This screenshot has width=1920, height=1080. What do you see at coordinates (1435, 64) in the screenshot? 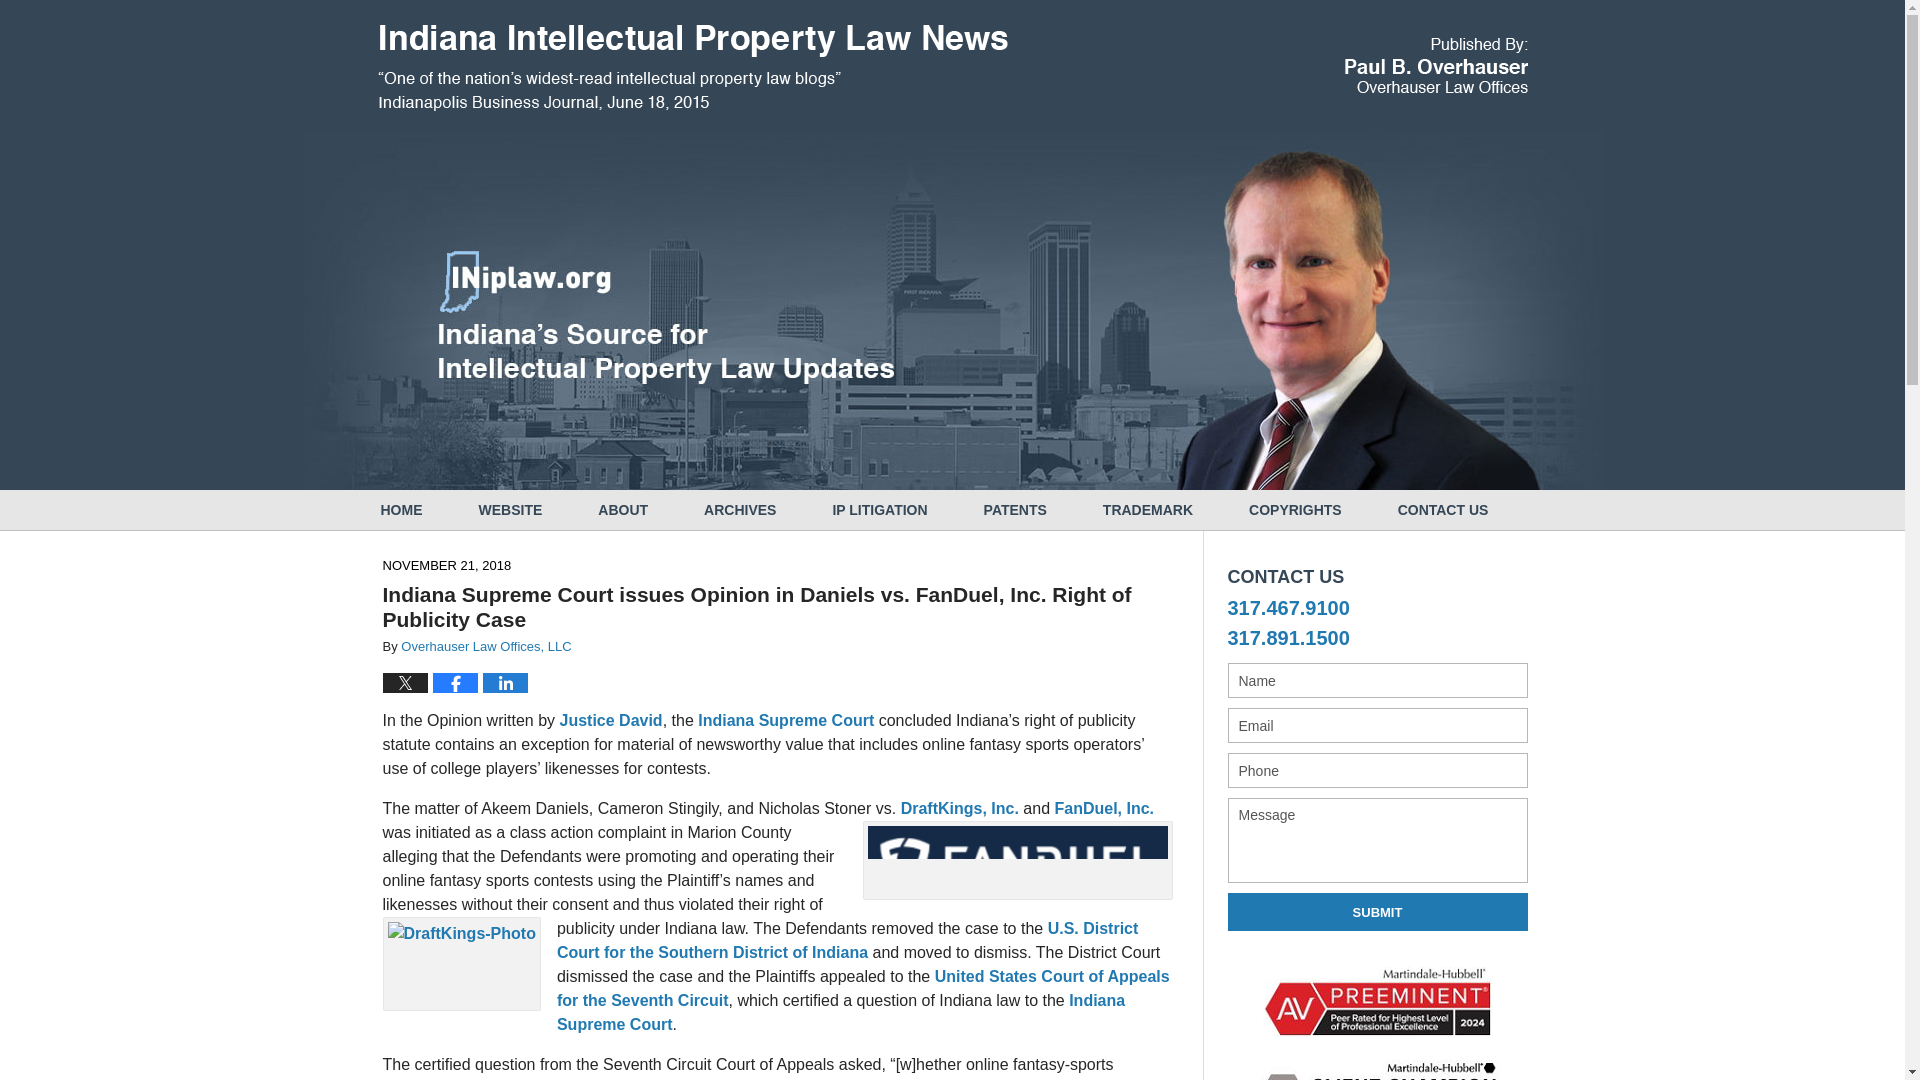
I see `Published By Overhauser Law Offices, LLC` at bounding box center [1435, 64].